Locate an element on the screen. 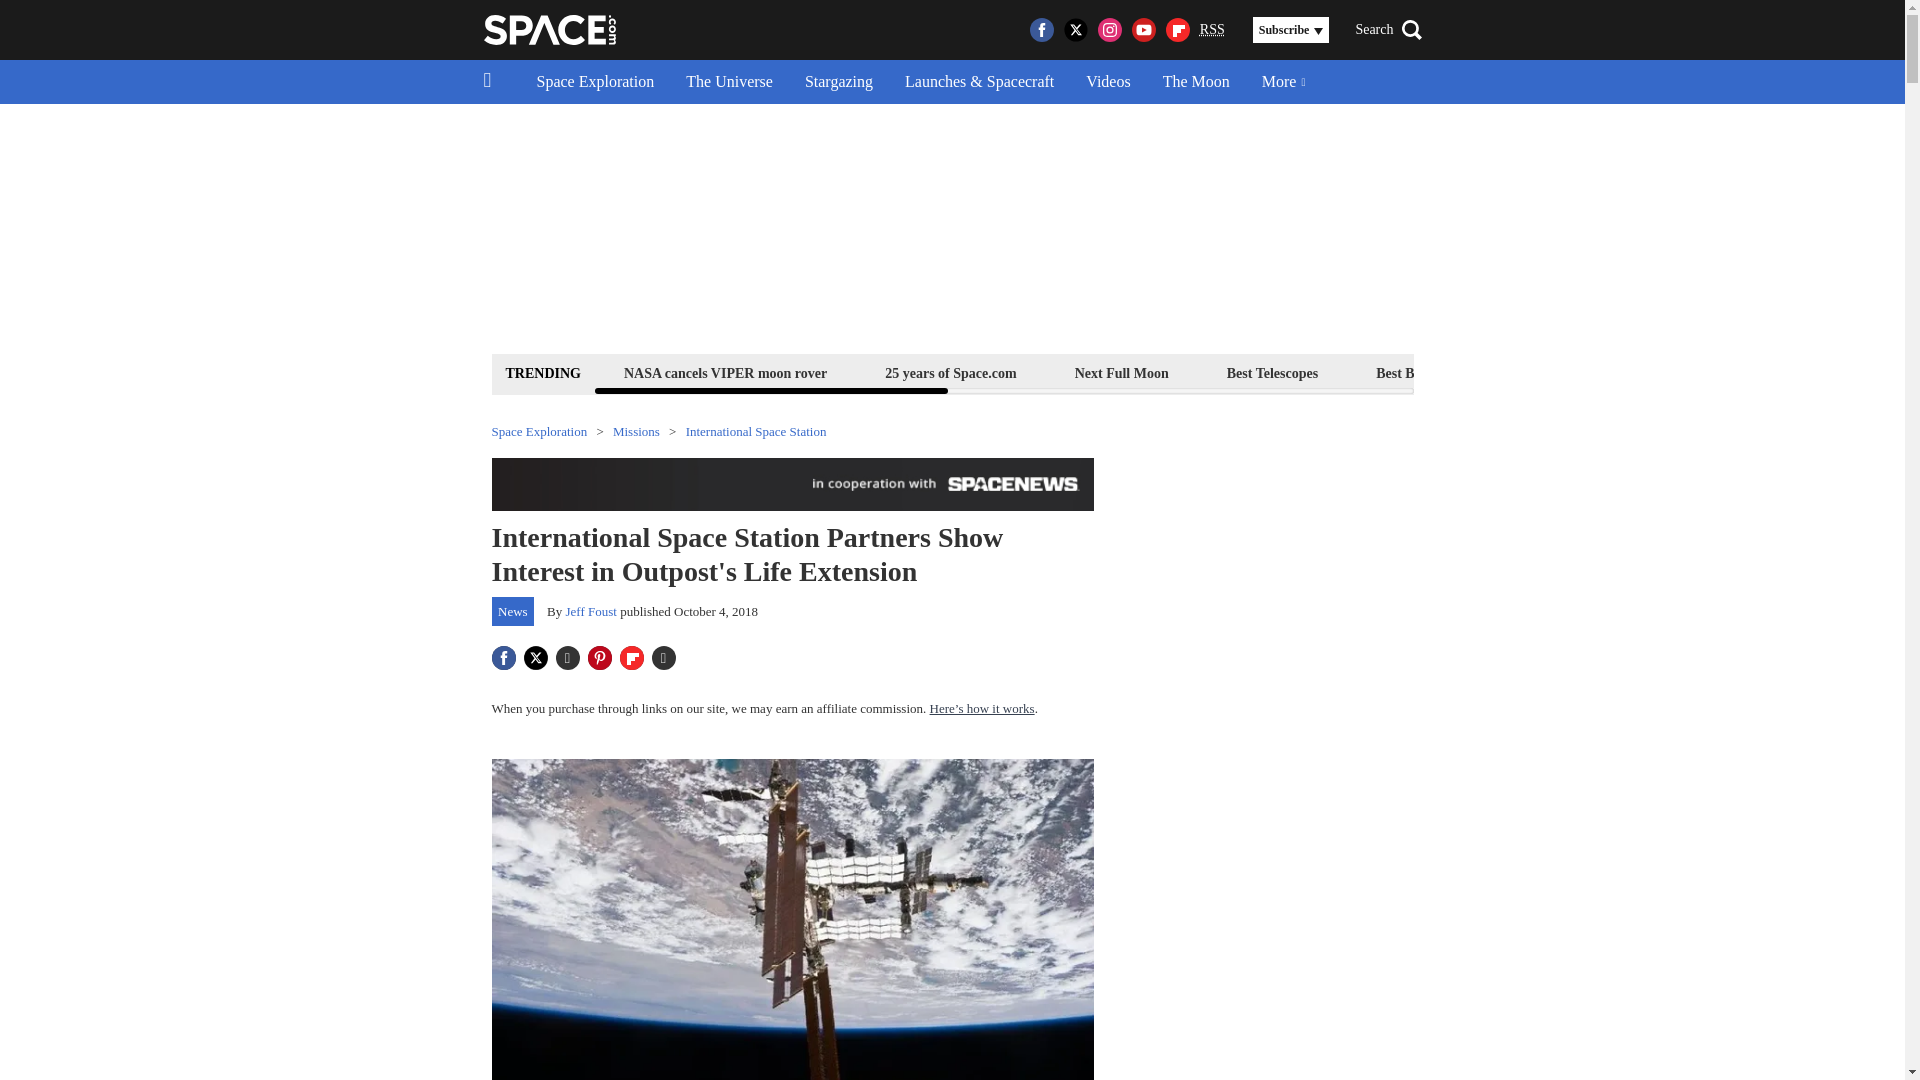 This screenshot has width=1920, height=1080. RSS is located at coordinates (1212, 30).